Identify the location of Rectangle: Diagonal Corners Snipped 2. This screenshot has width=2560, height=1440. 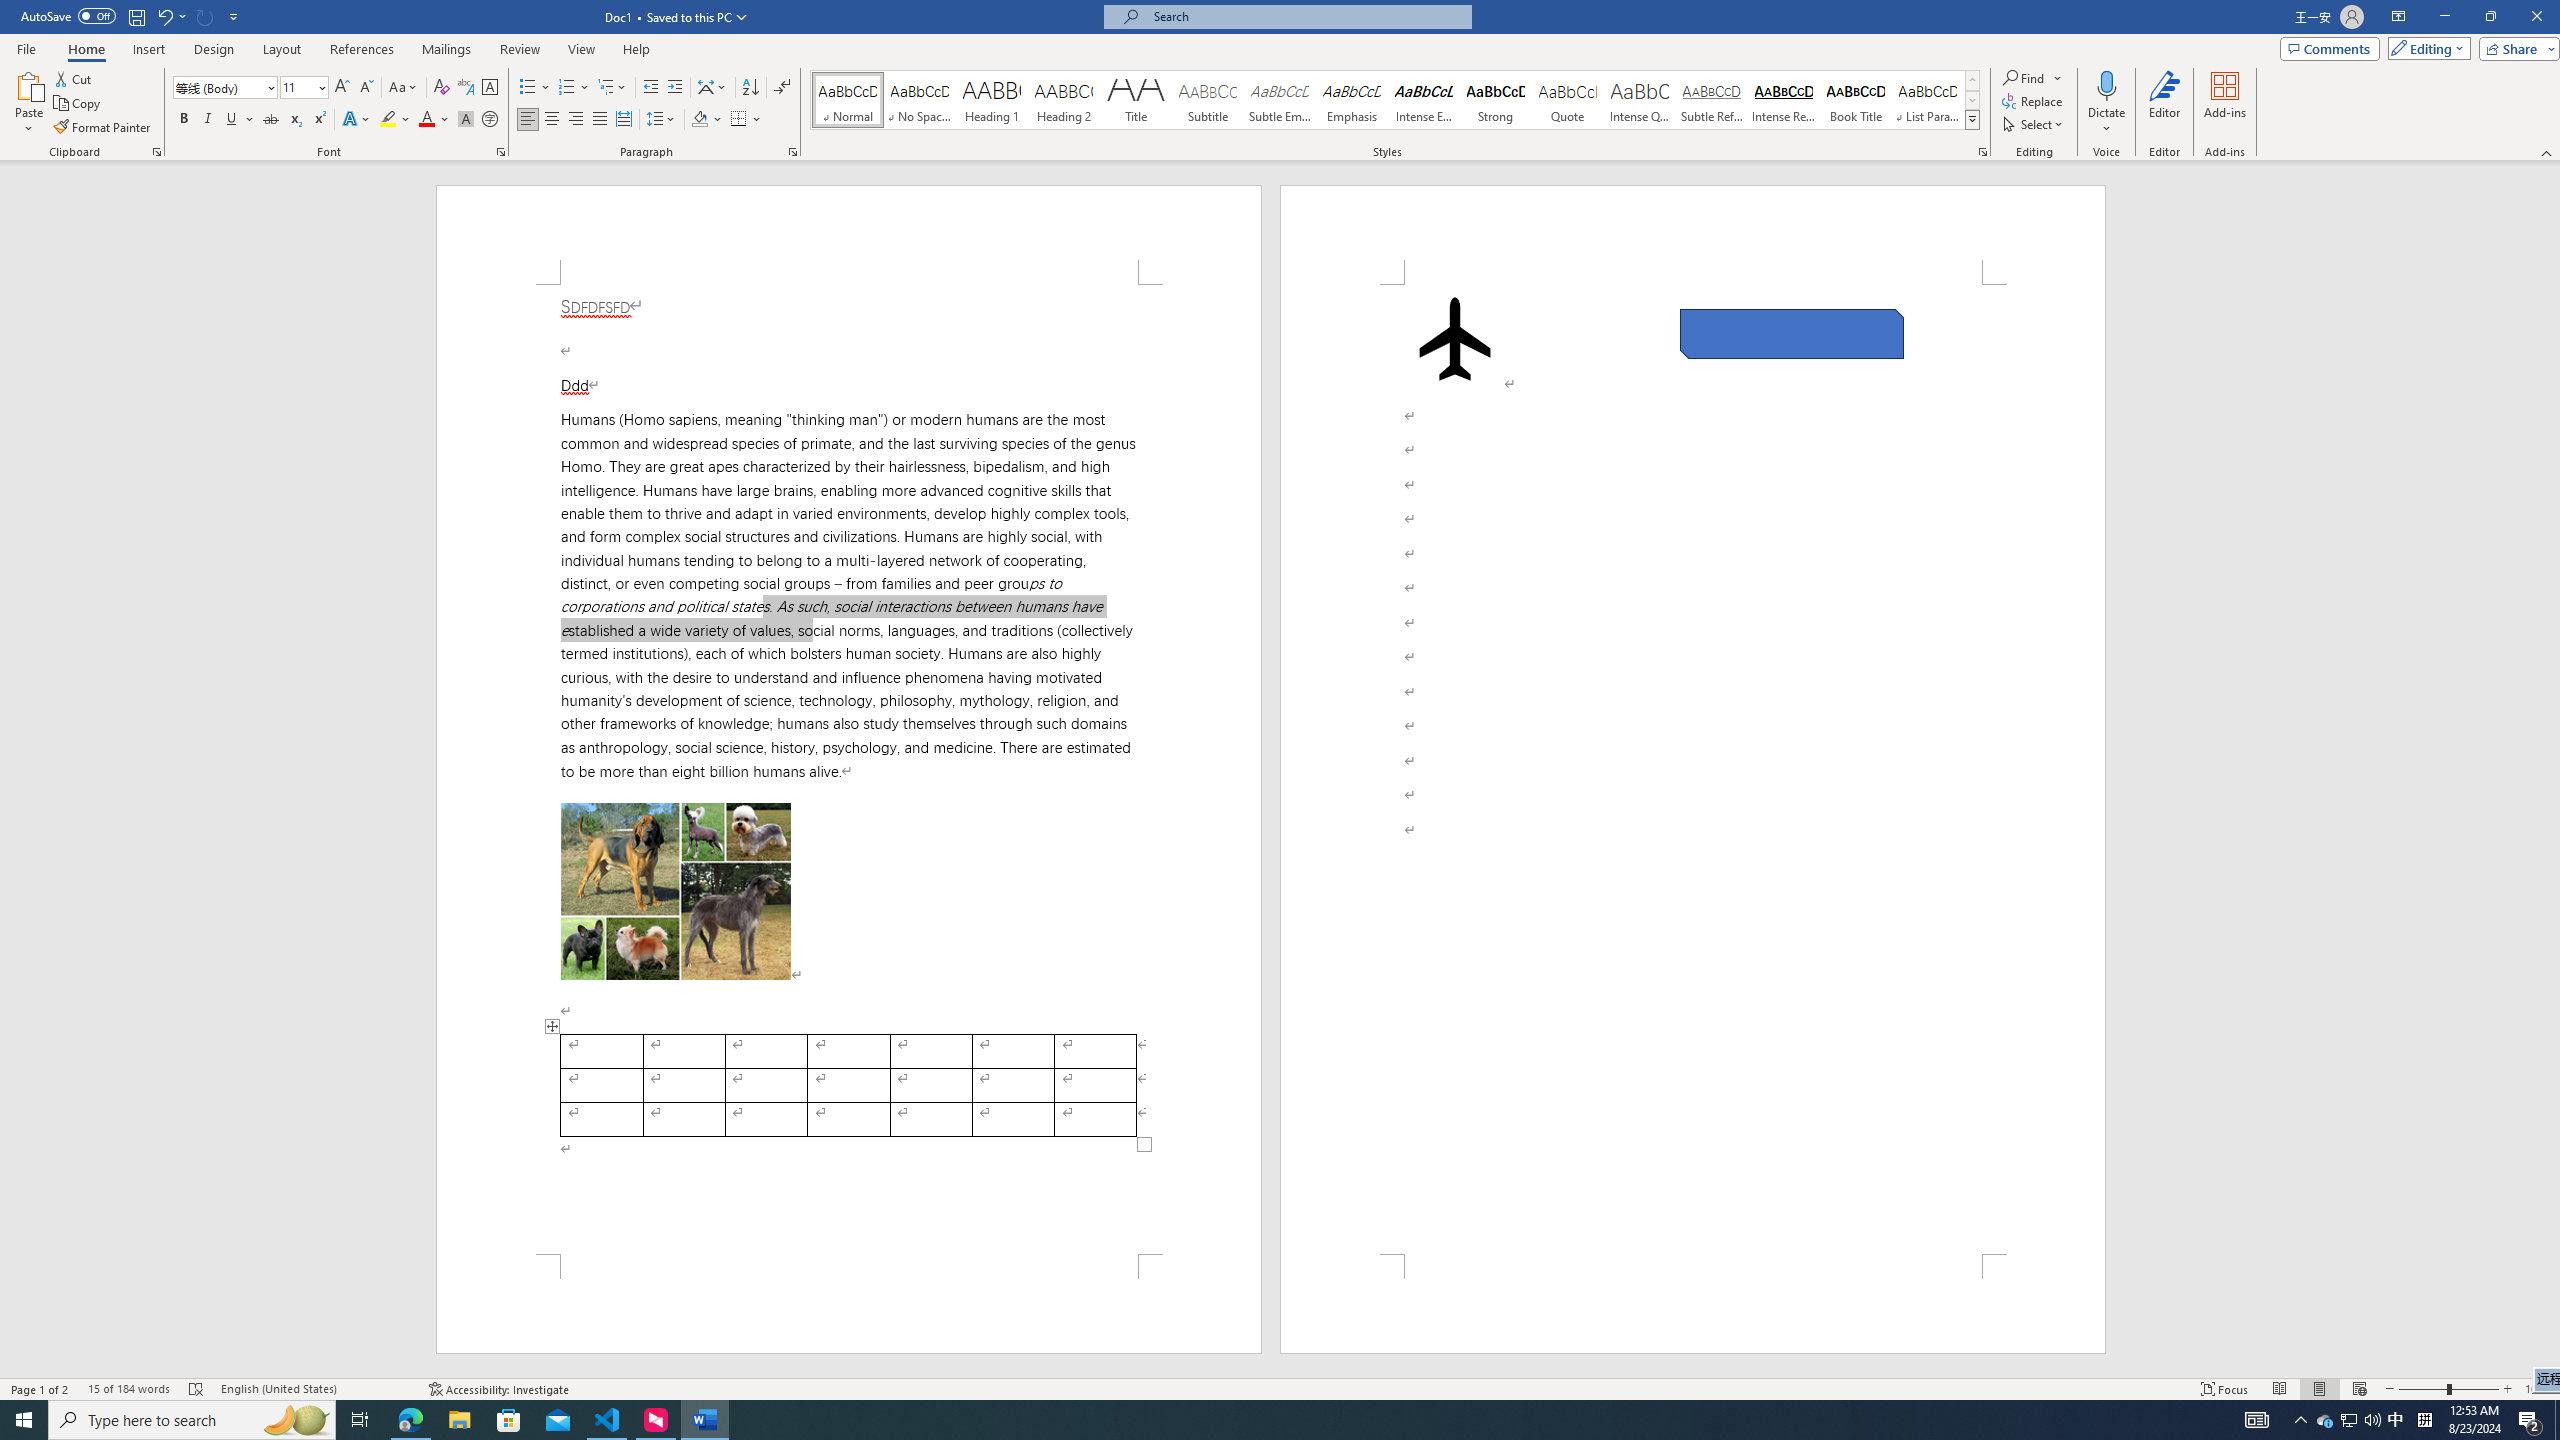
(1792, 334).